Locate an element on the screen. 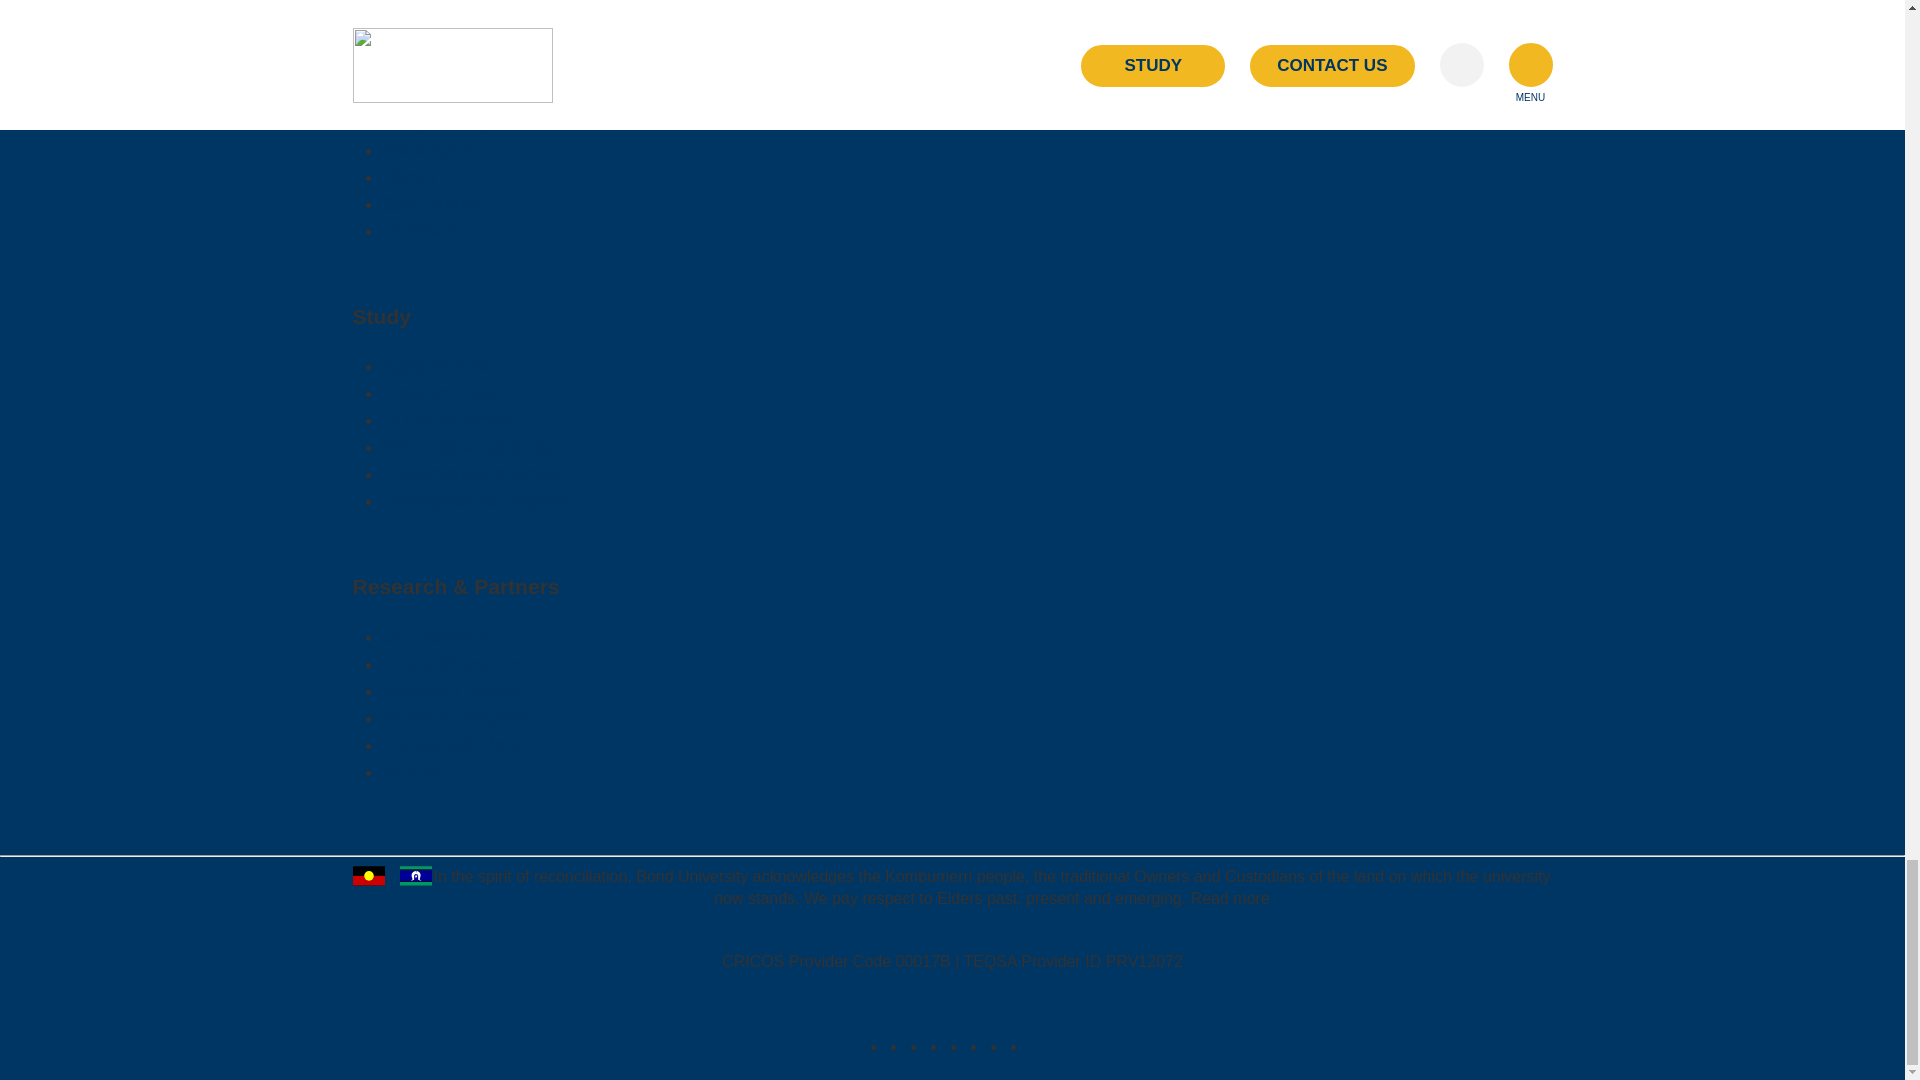 The height and width of the screenshot is (1080, 1920). Visit Bond University on LinkedIn is located at coordinates (918, 1046).